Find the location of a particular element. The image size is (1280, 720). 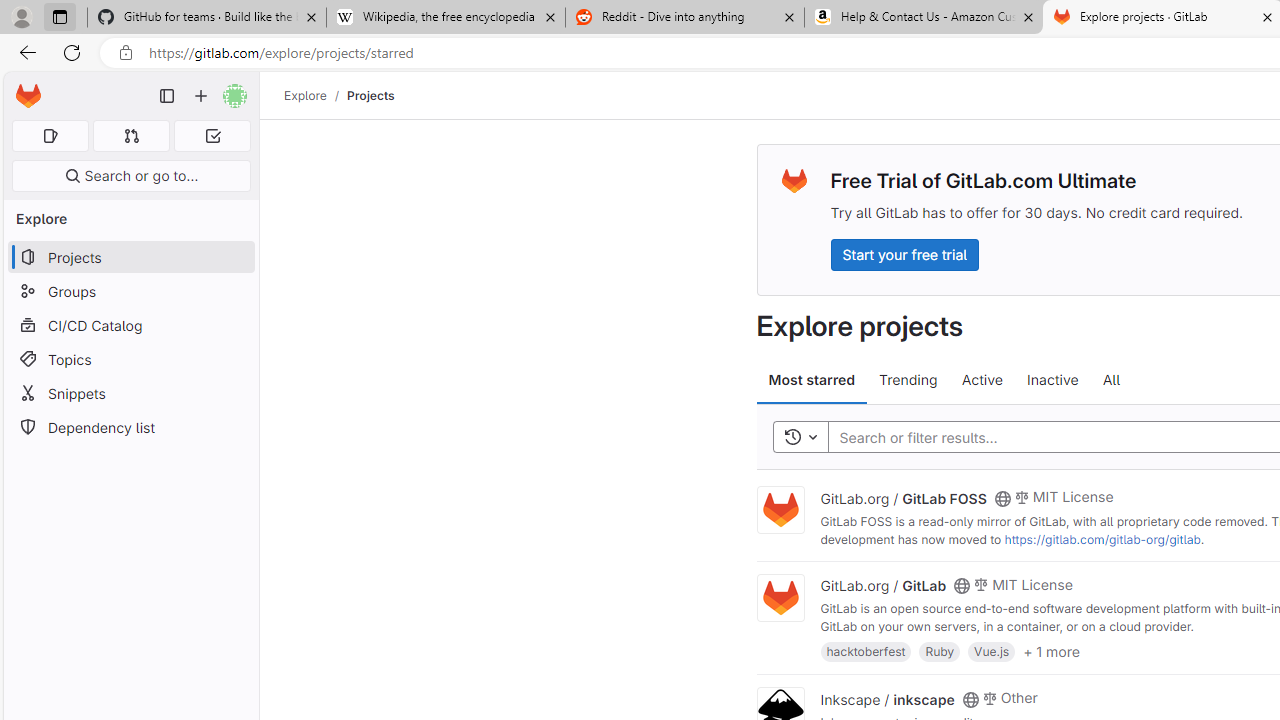

Toggle history is located at coordinates (800, 438).